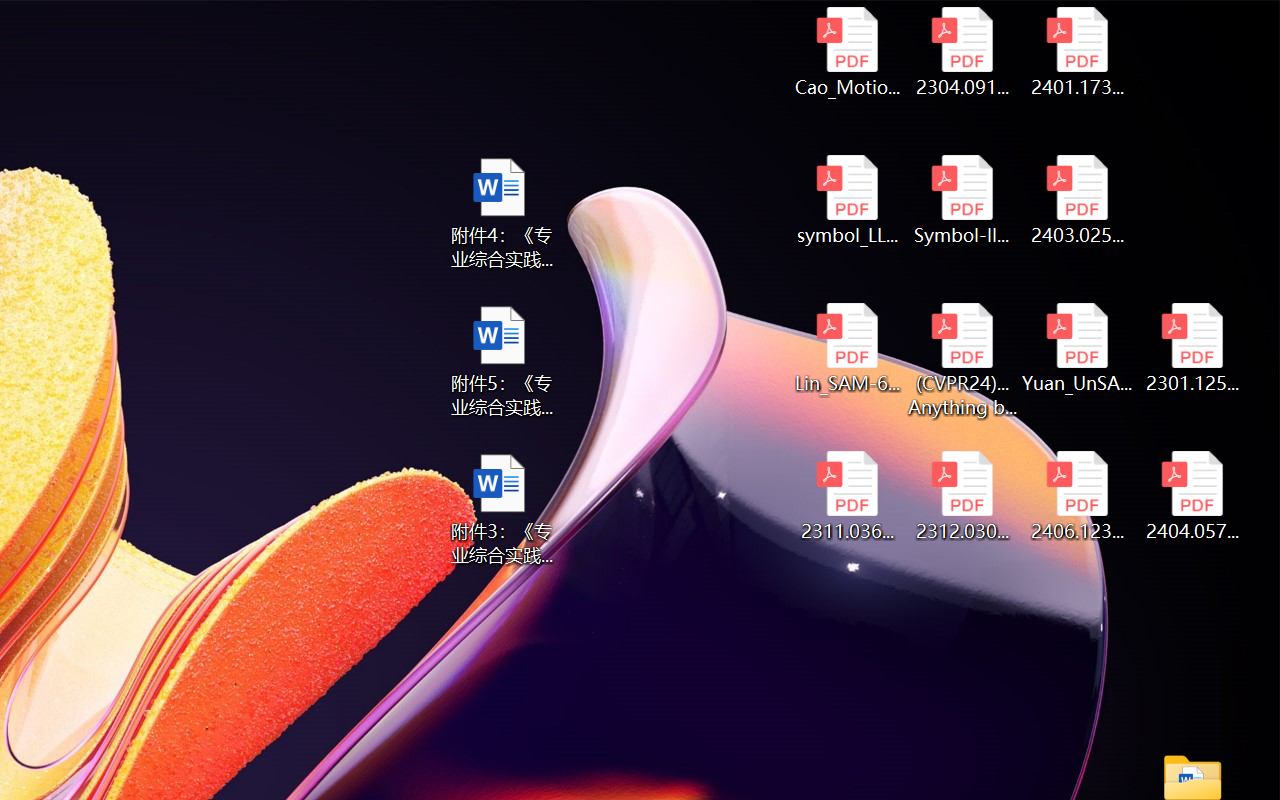  Describe the element at coordinates (1192, 348) in the screenshot. I see `2301.12597v3.pdf` at that location.